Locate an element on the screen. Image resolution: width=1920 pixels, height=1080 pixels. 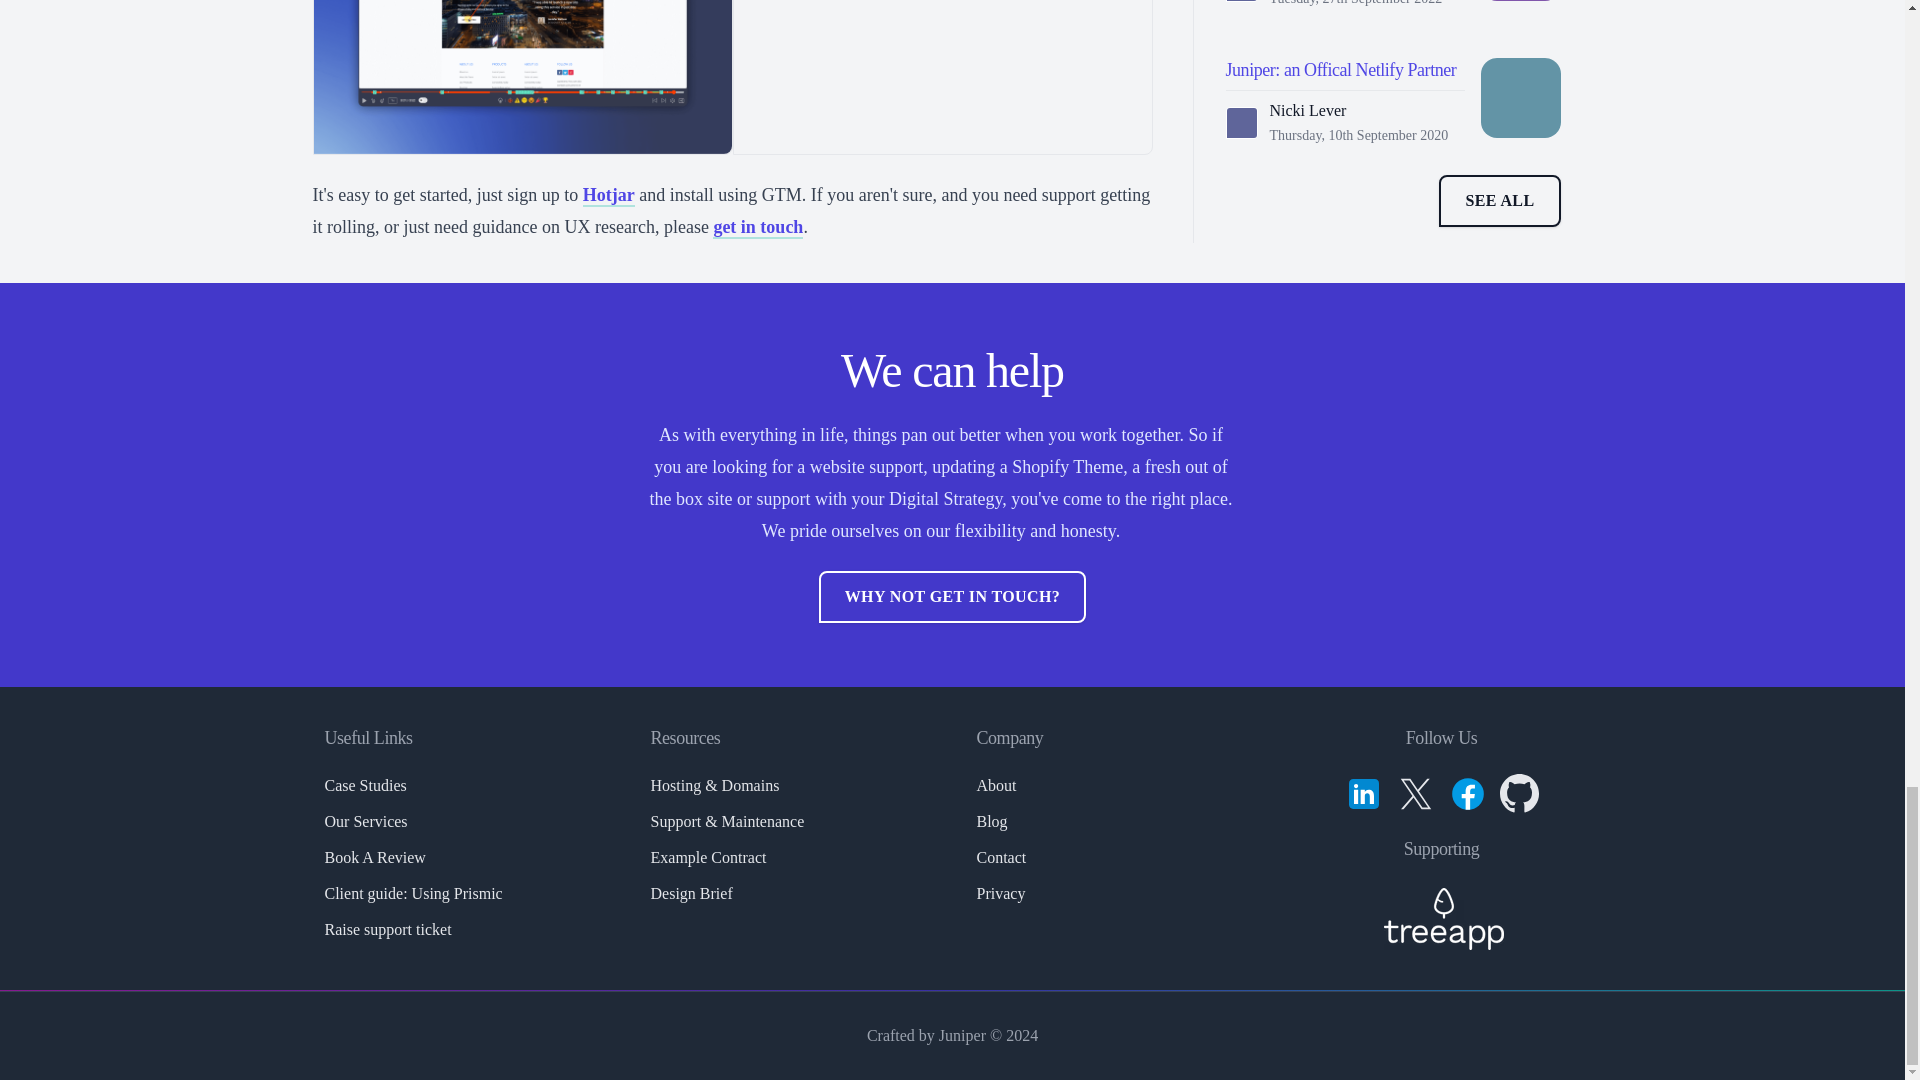
Book A Review is located at coordinates (374, 857).